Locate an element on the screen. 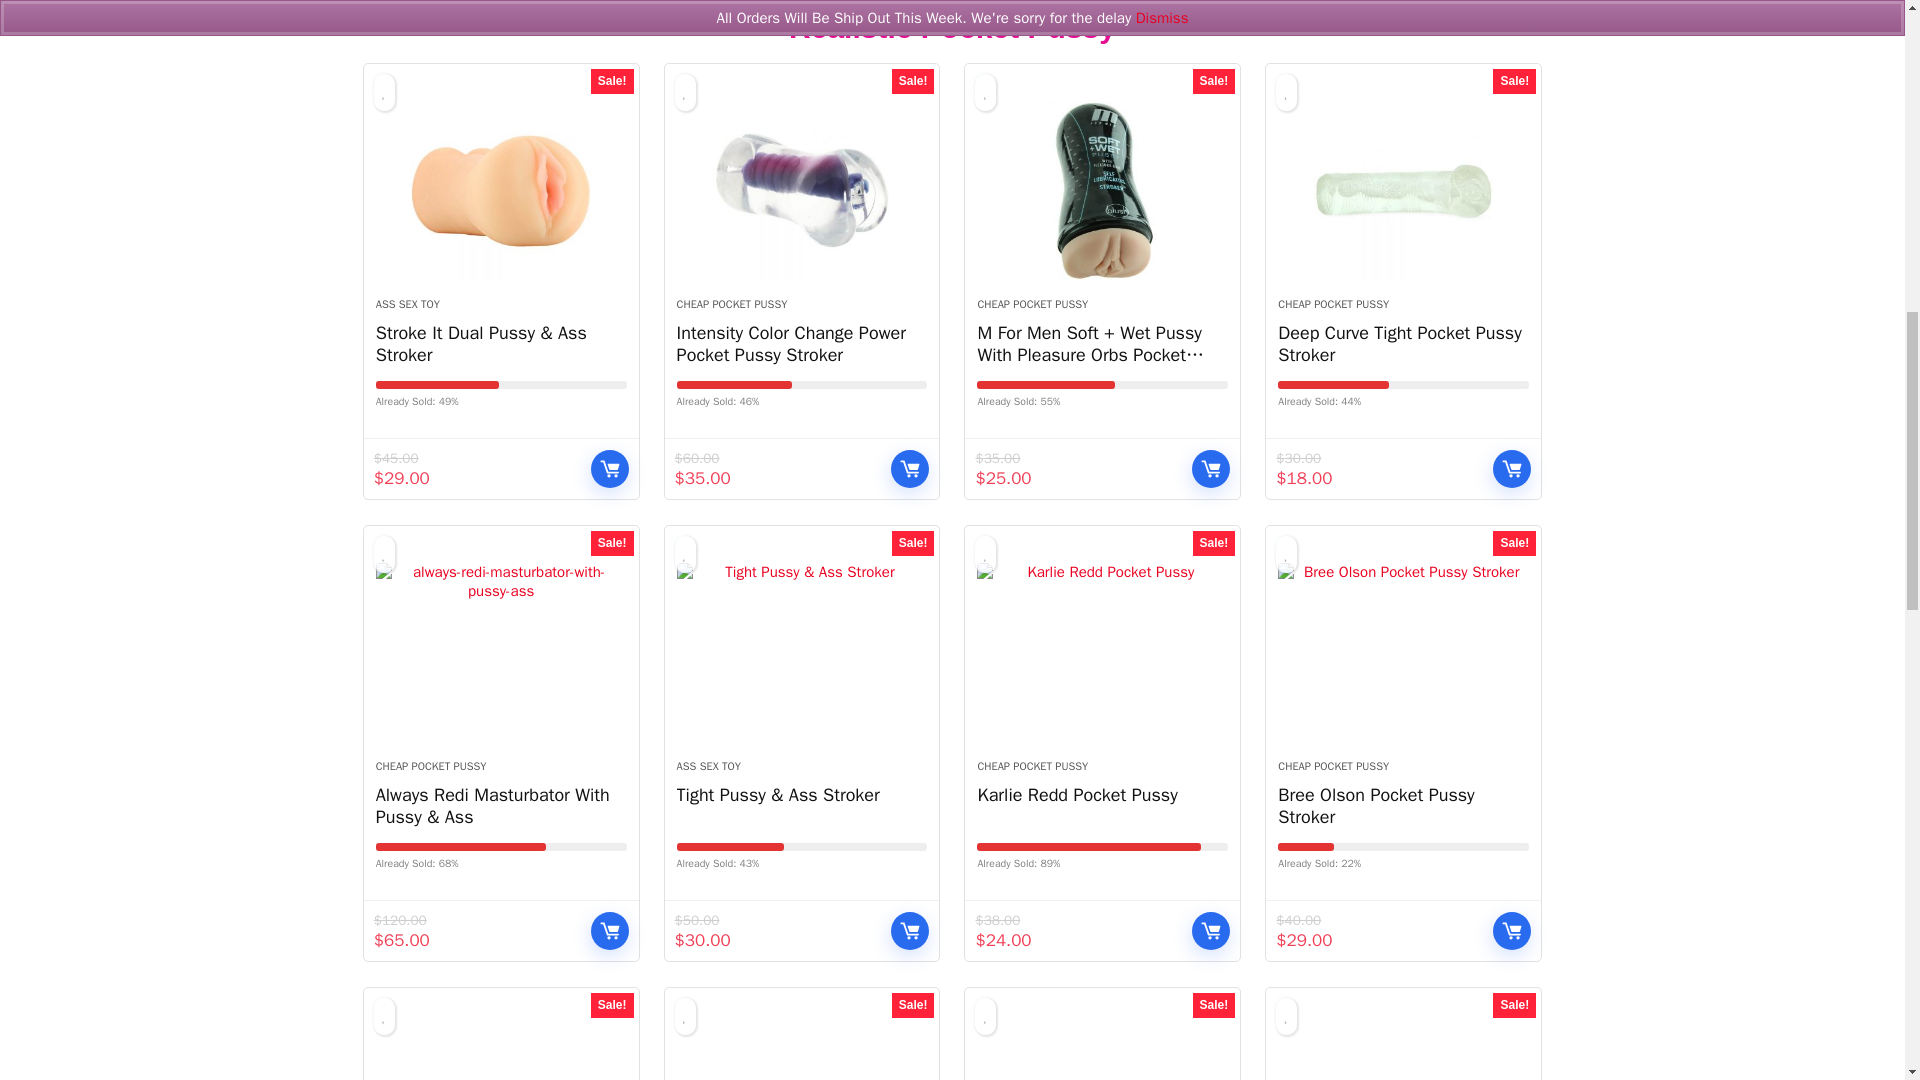 Image resolution: width=1920 pixels, height=1080 pixels. PDX Plus Perfect Pocket Pussy XTC Stroker is located at coordinates (1403, 1052).